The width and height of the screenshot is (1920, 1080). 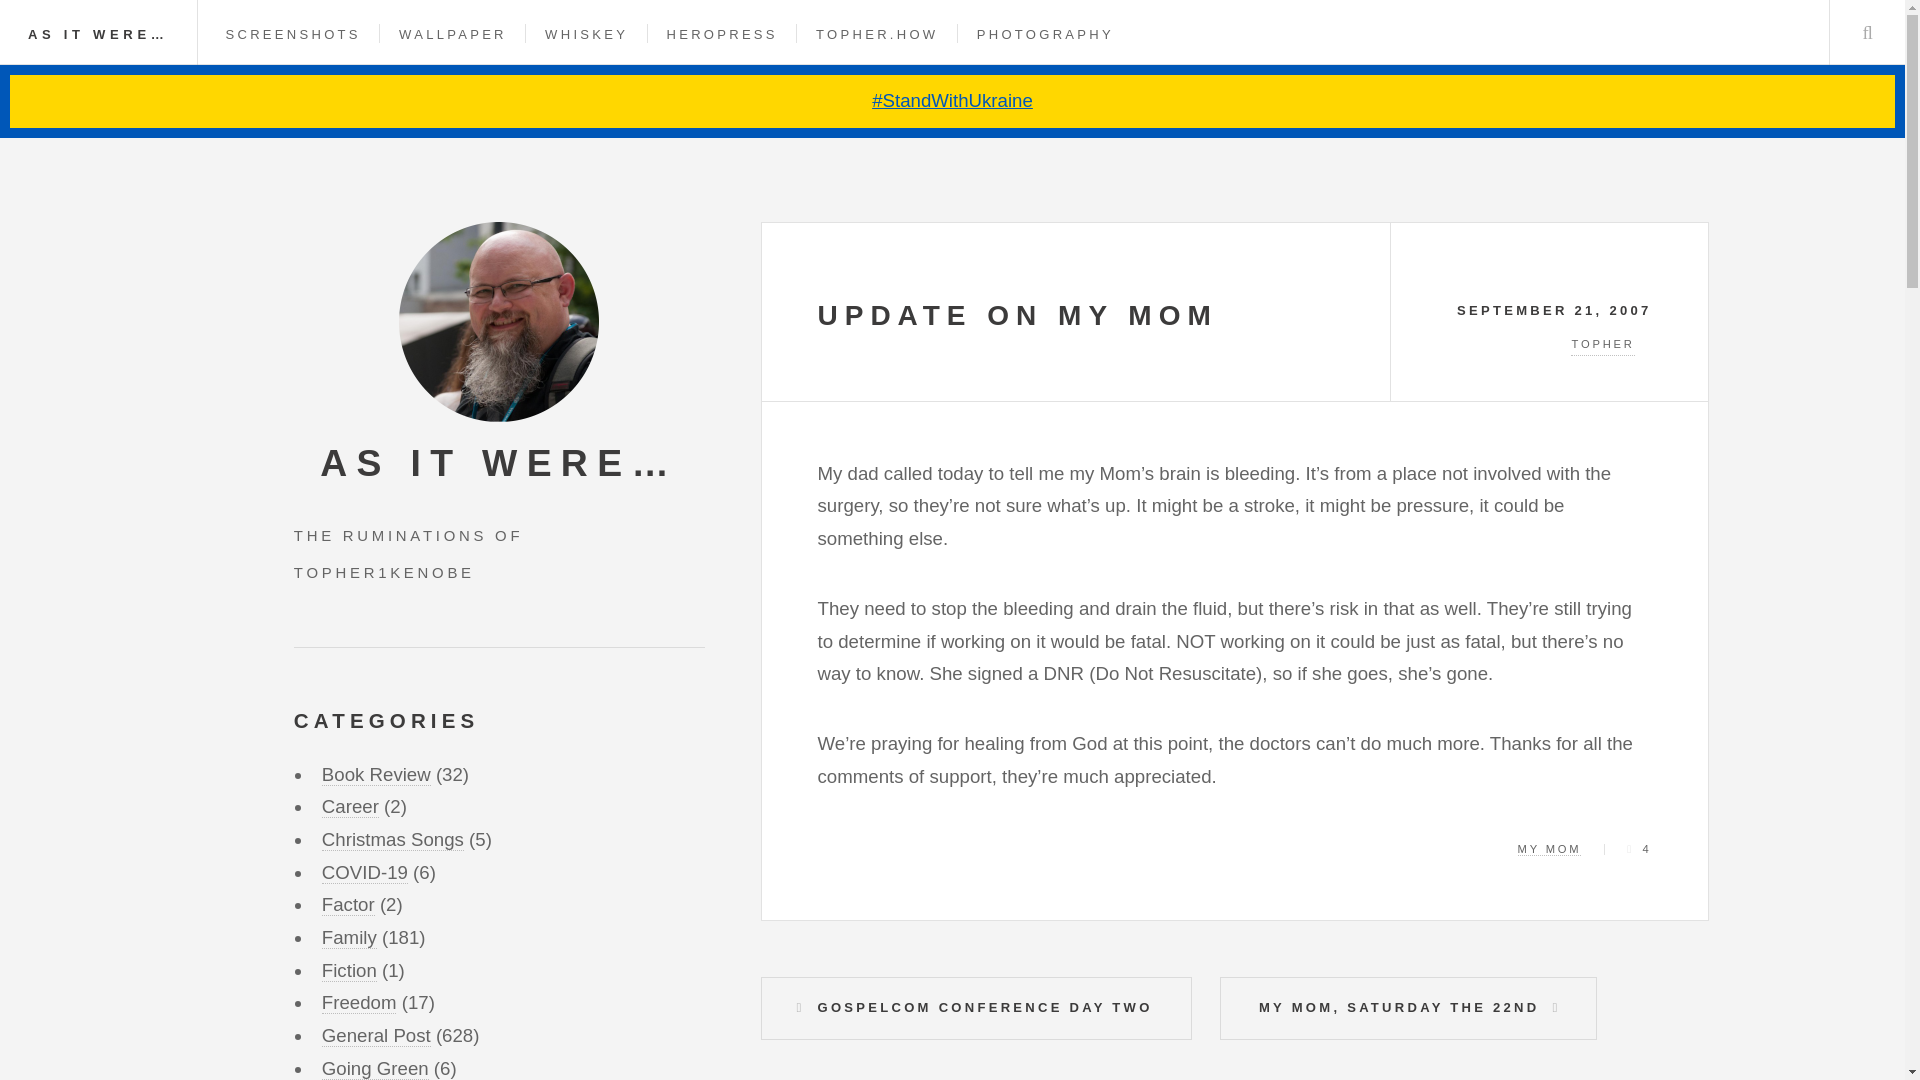 What do you see at coordinates (1549, 345) in the screenshot?
I see `TOPHER` at bounding box center [1549, 345].